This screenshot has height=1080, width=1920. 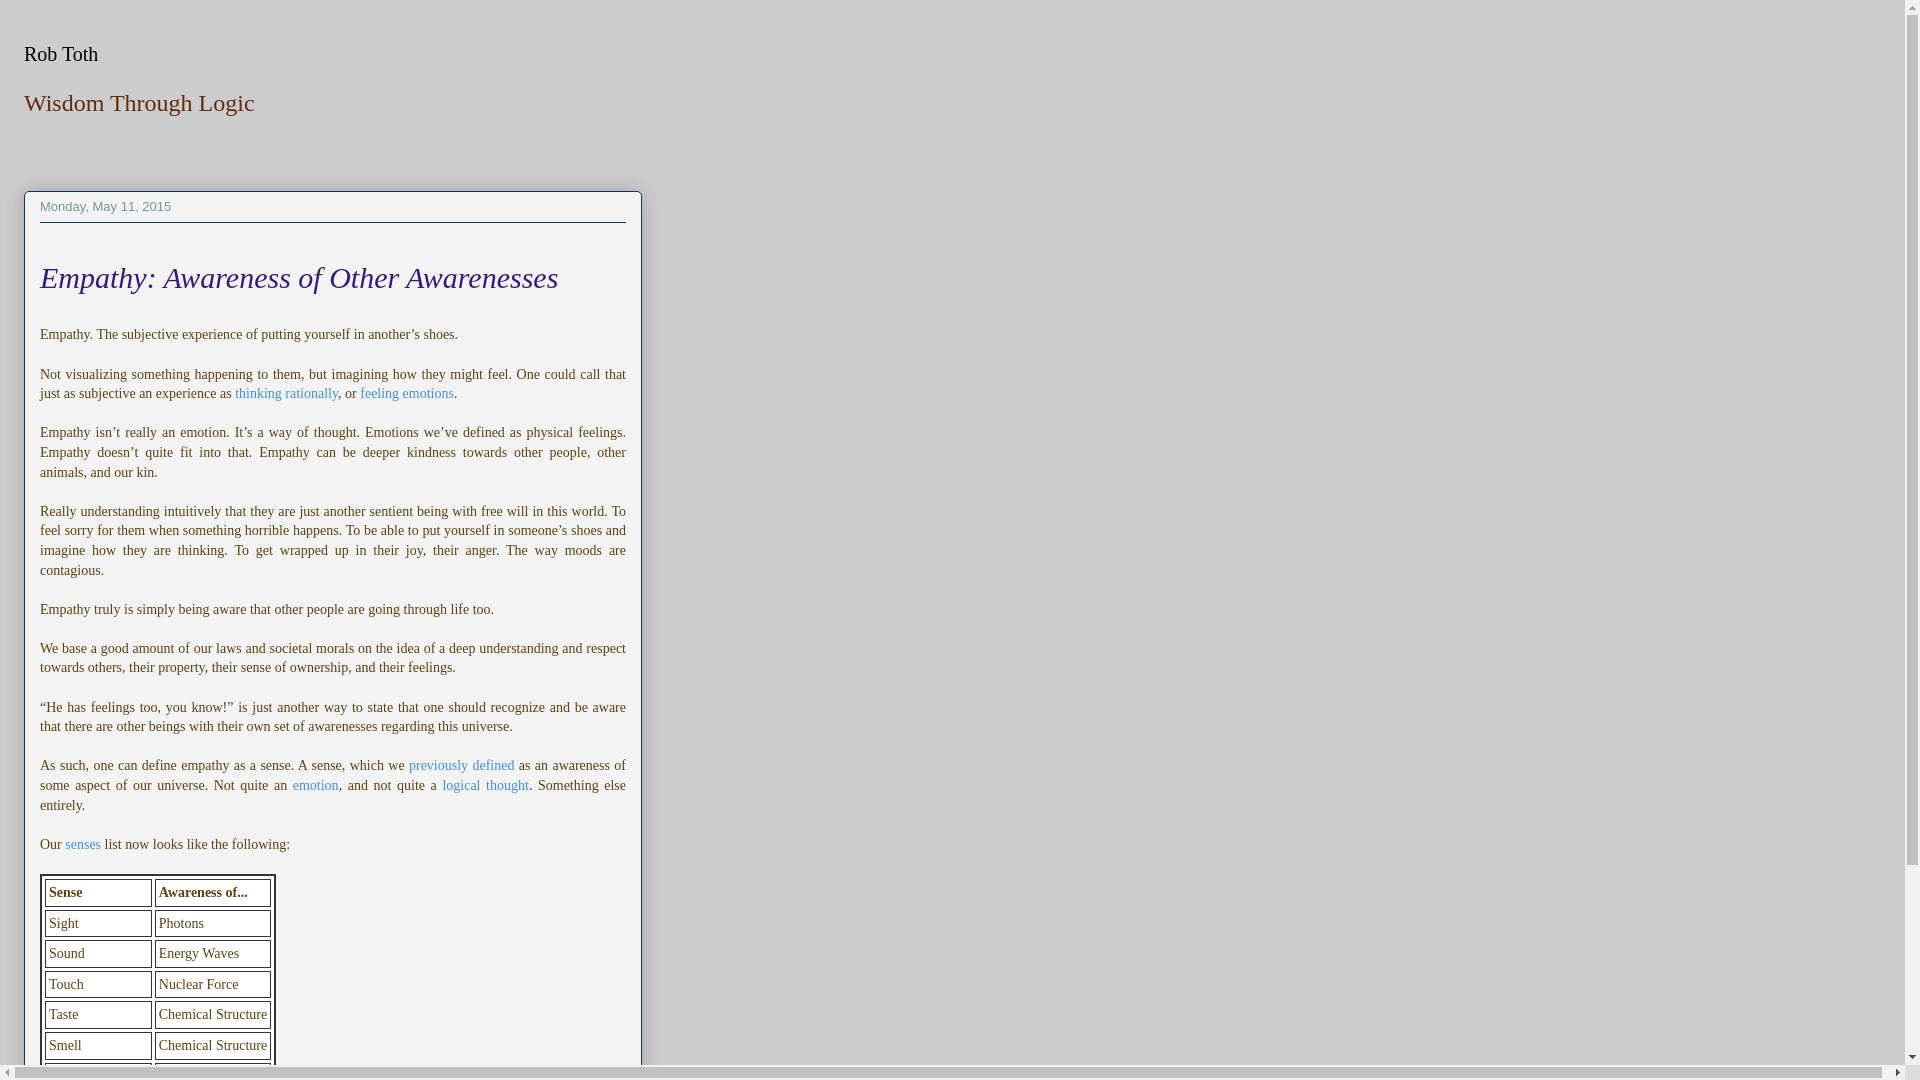 I want to click on logical thought, so click(x=484, y=784).